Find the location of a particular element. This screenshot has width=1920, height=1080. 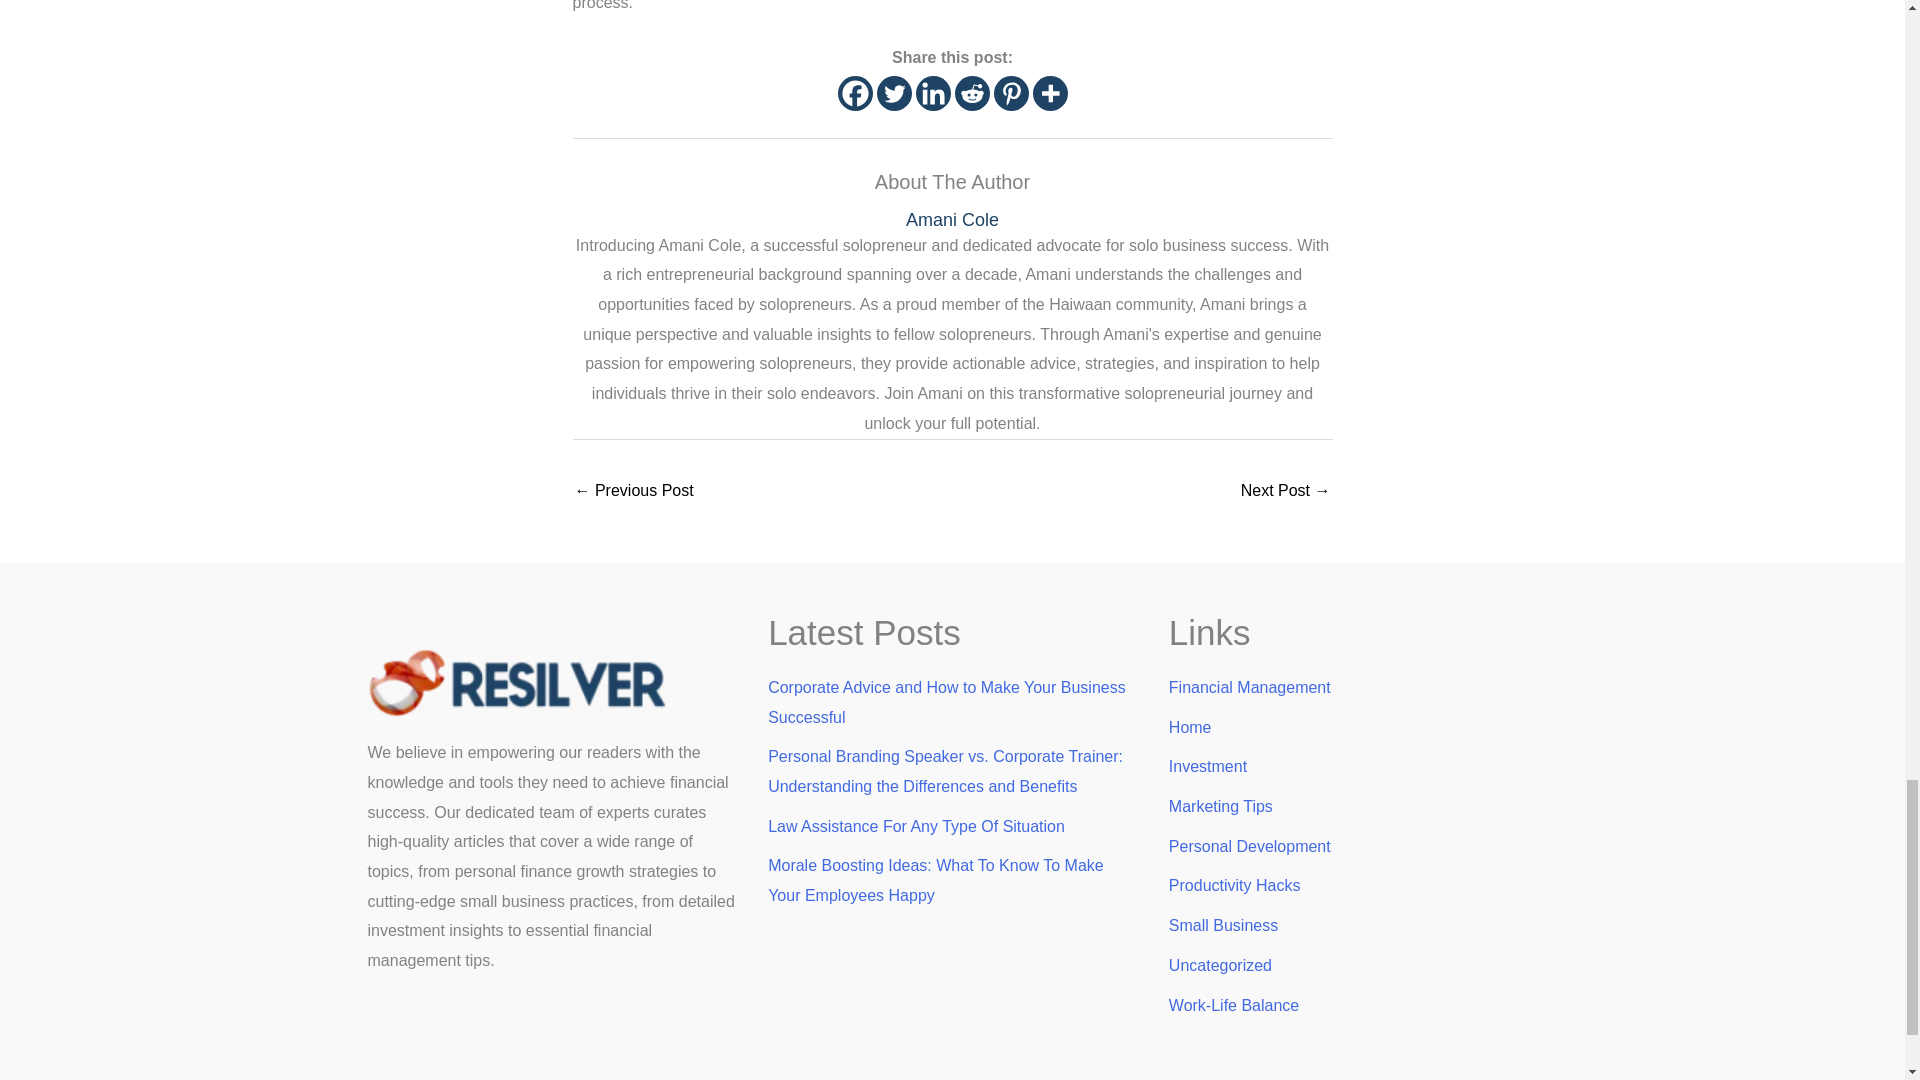

Uncategorized is located at coordinates (1220, 965).